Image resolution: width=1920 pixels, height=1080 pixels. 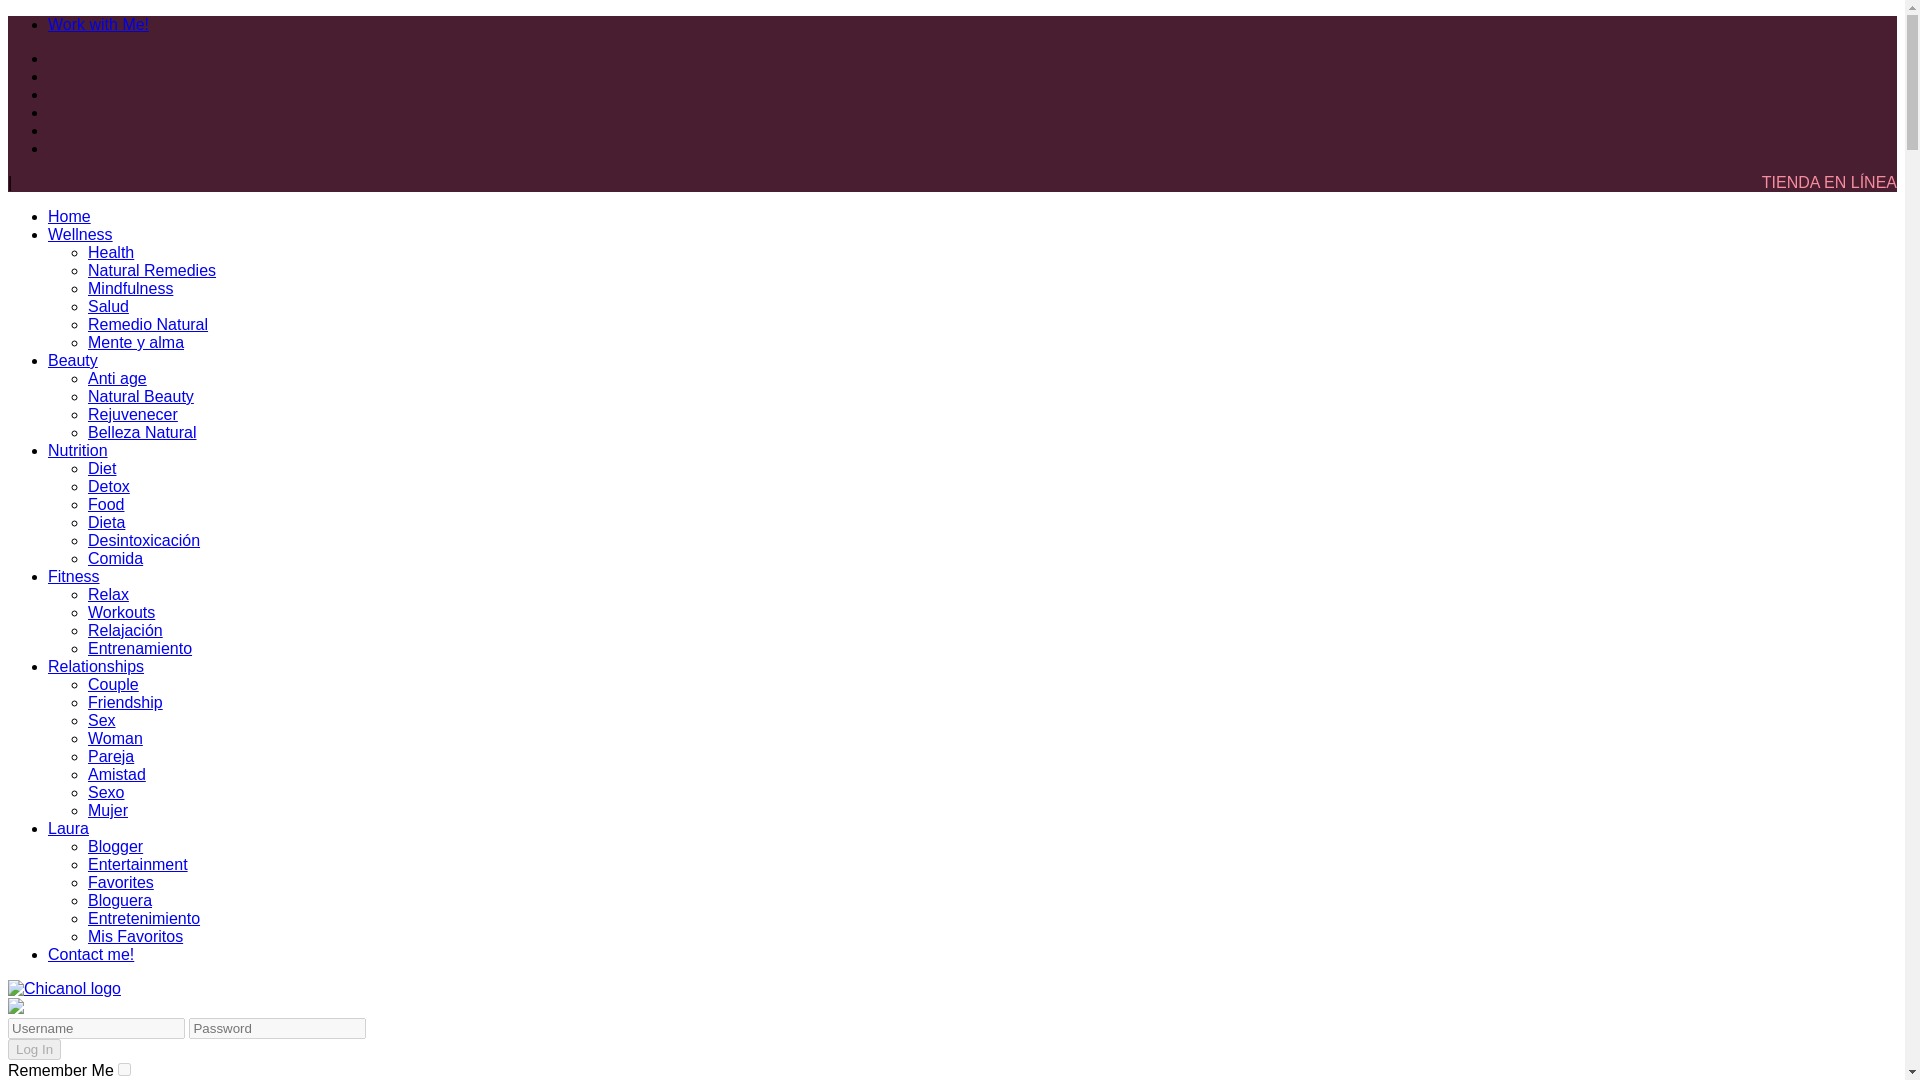 What do you see at coordinates (106, 522) in the screenshot?
I see `Dieta` at bounding box center [106, 522].